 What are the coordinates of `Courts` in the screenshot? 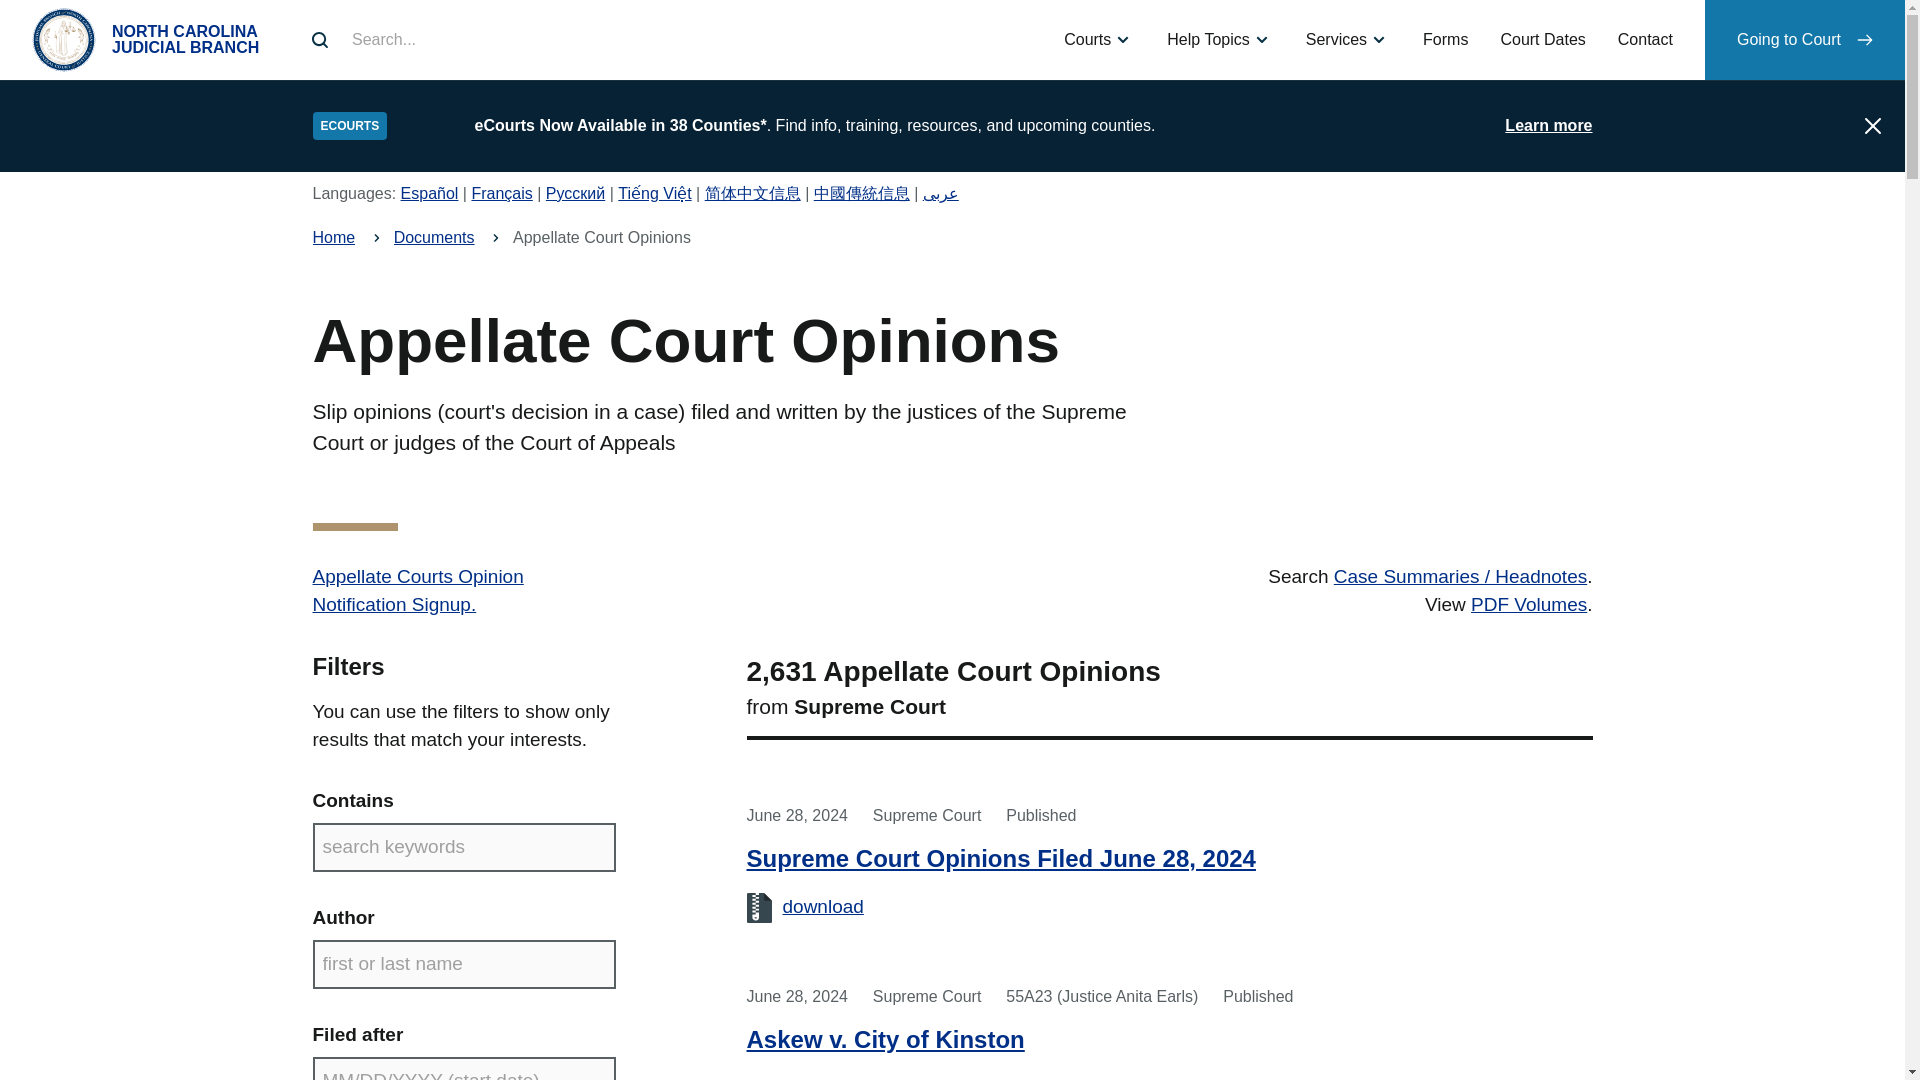 It's located at (1099, 40).